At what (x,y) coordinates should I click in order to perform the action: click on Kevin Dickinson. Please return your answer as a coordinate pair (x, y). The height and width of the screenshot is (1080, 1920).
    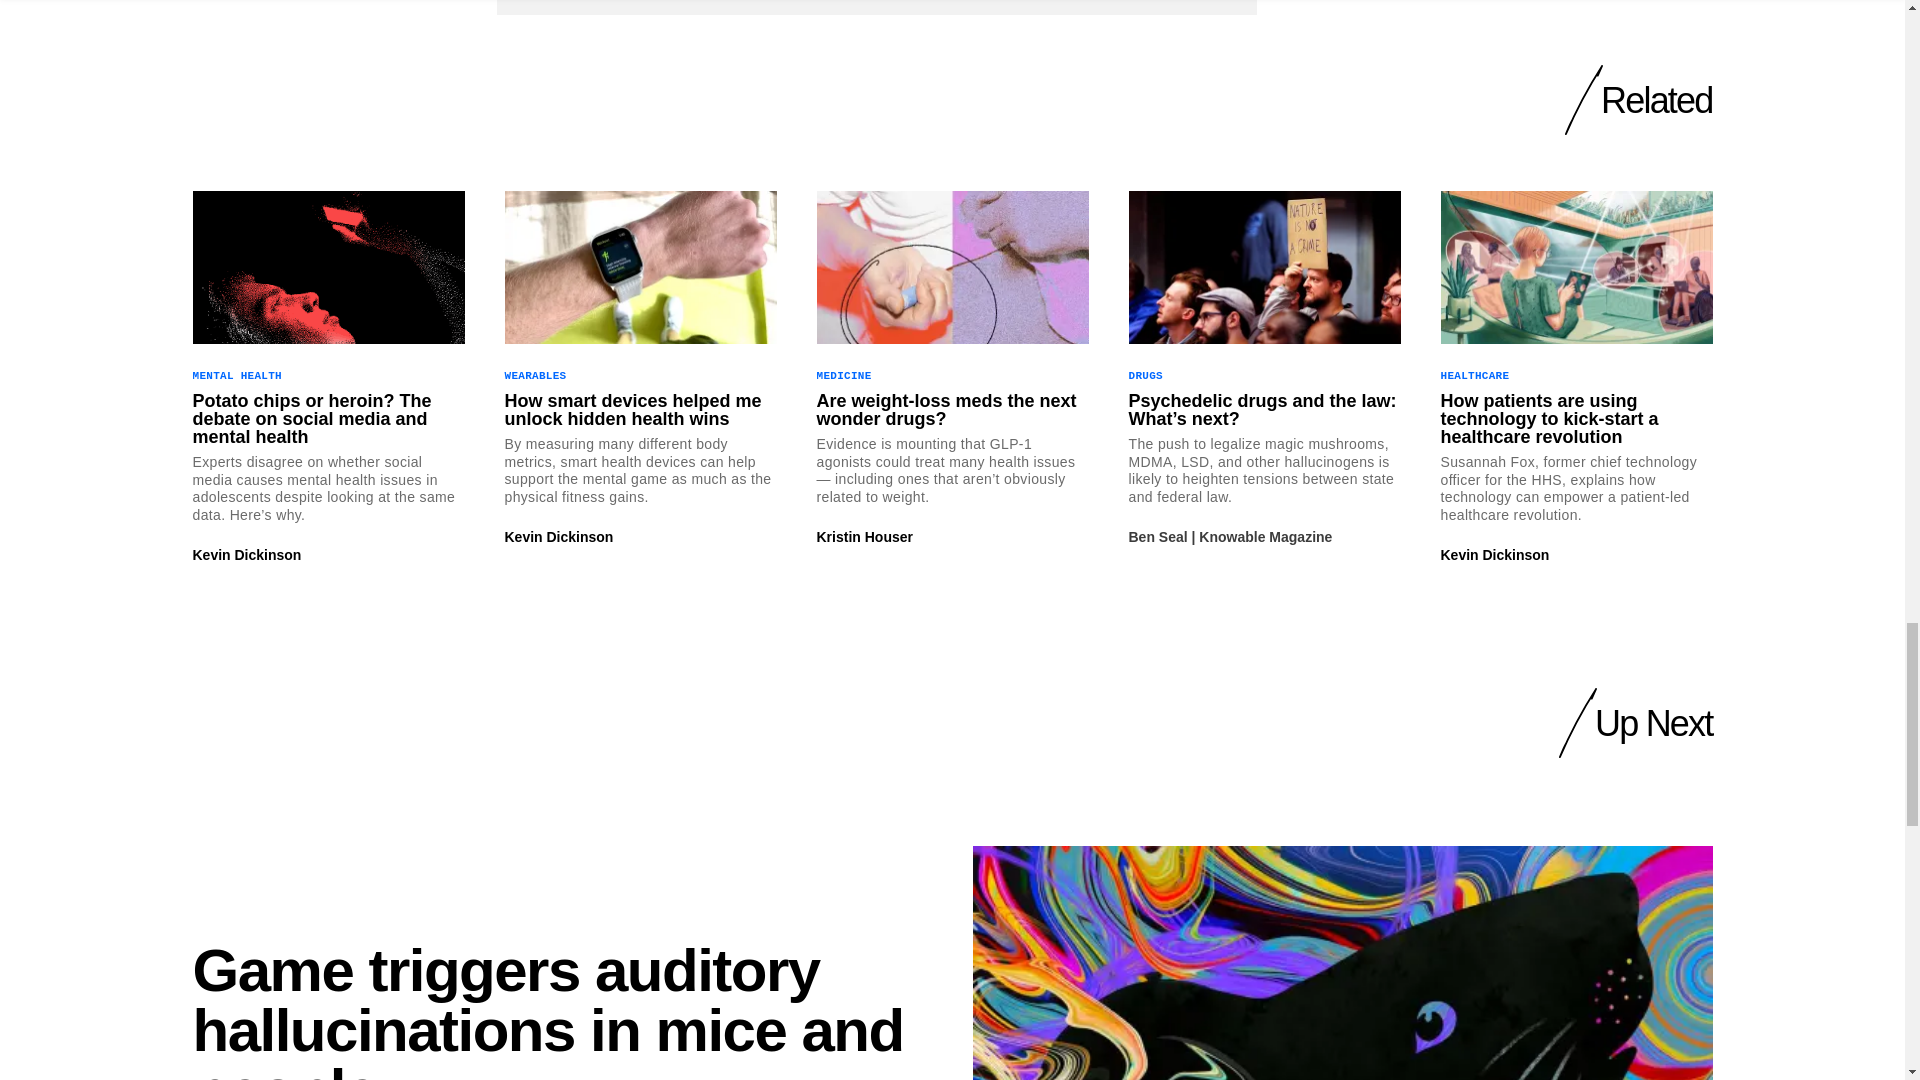
    Looking at the image, I should click on (558, 537).